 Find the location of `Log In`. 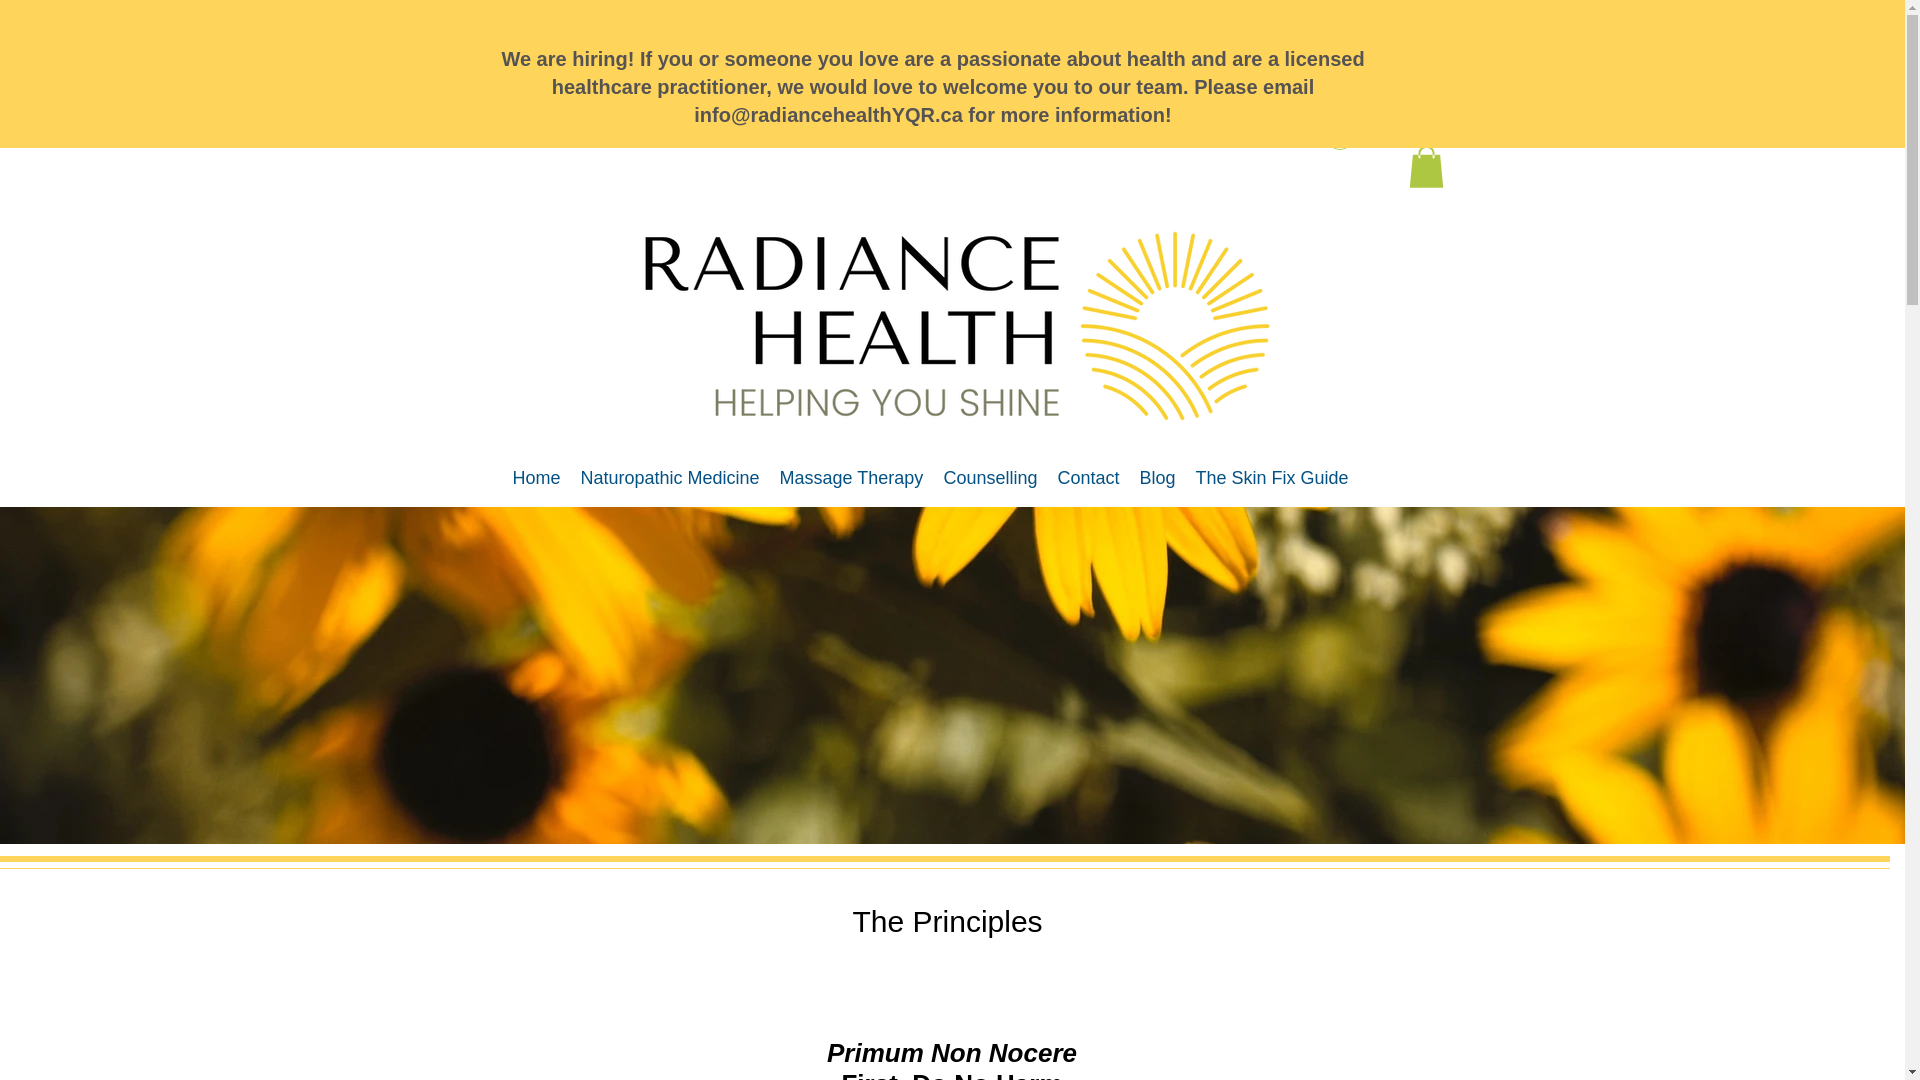

Log In is located at coordinates (1372, 136).